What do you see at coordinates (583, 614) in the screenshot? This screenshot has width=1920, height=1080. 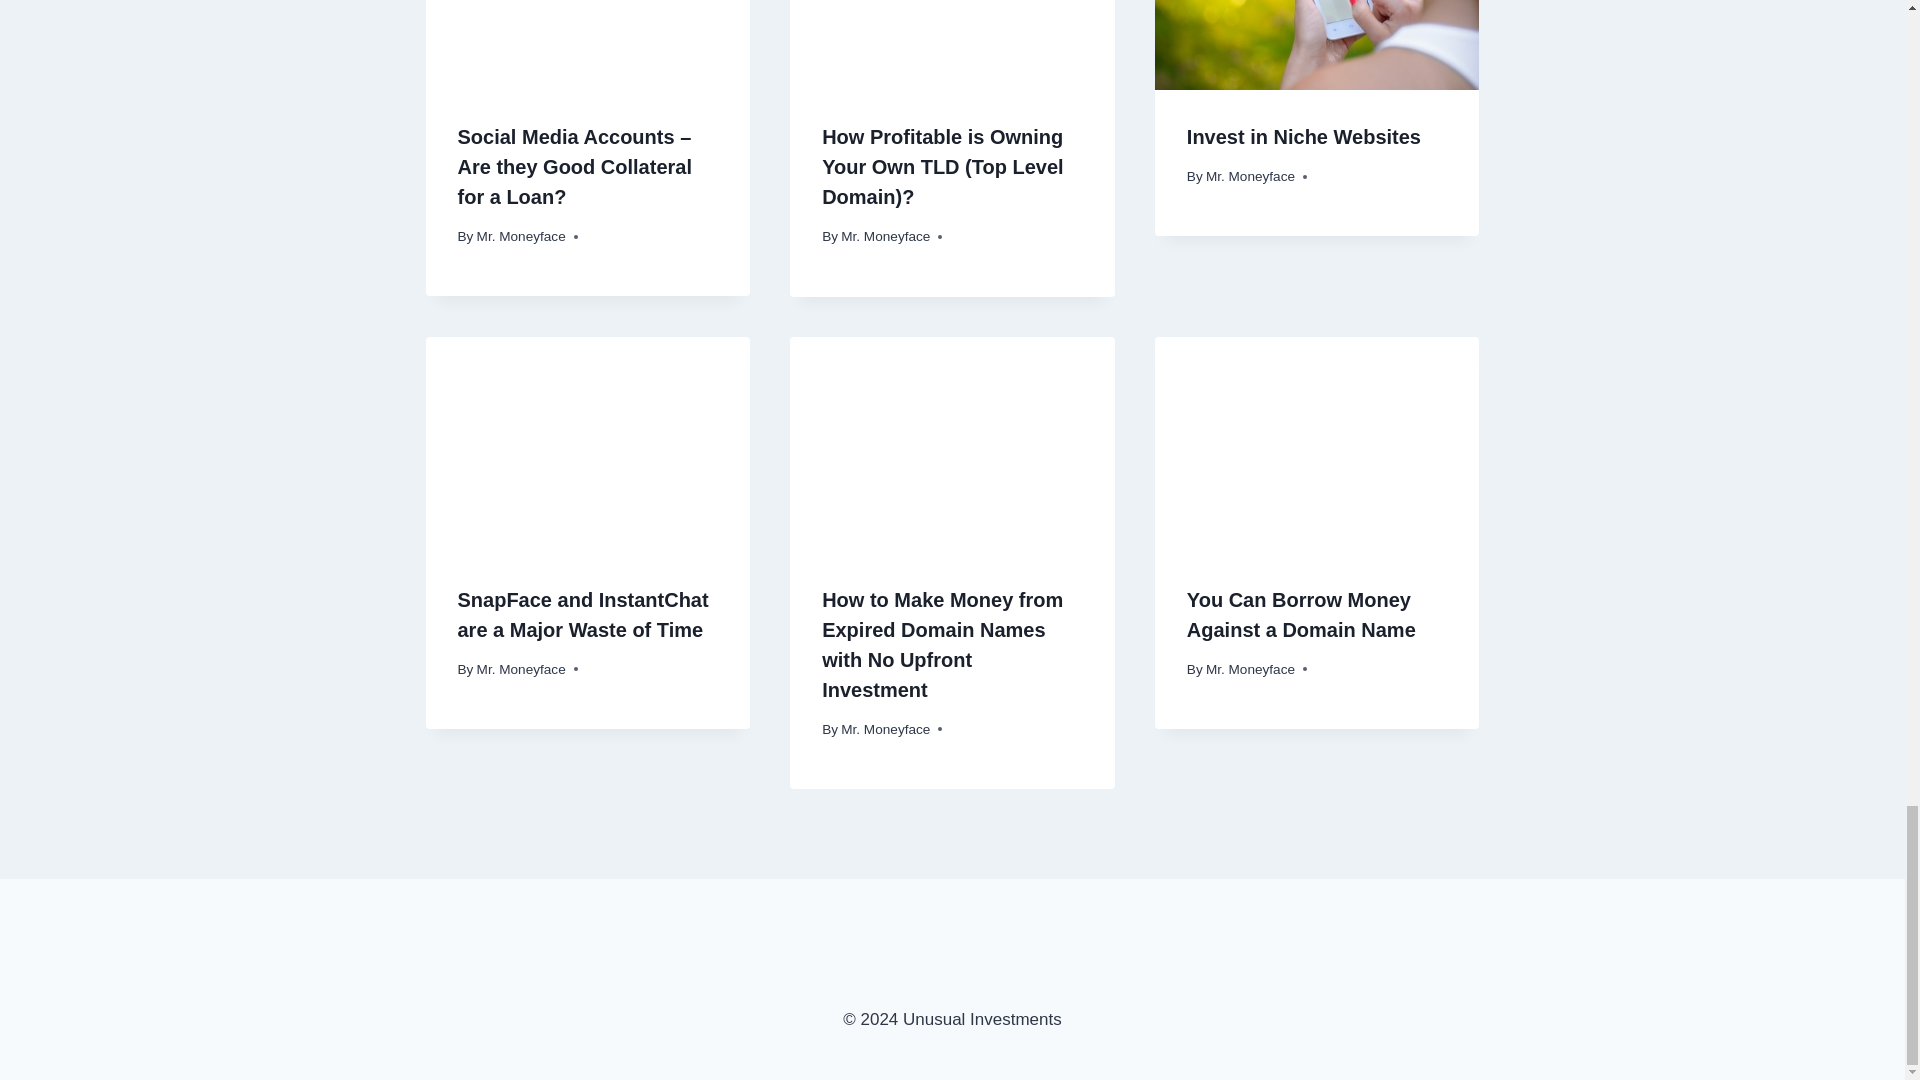 I see `SnapFace and InstantChat are a Major Waste of Time` at bounding box center [583, 614].